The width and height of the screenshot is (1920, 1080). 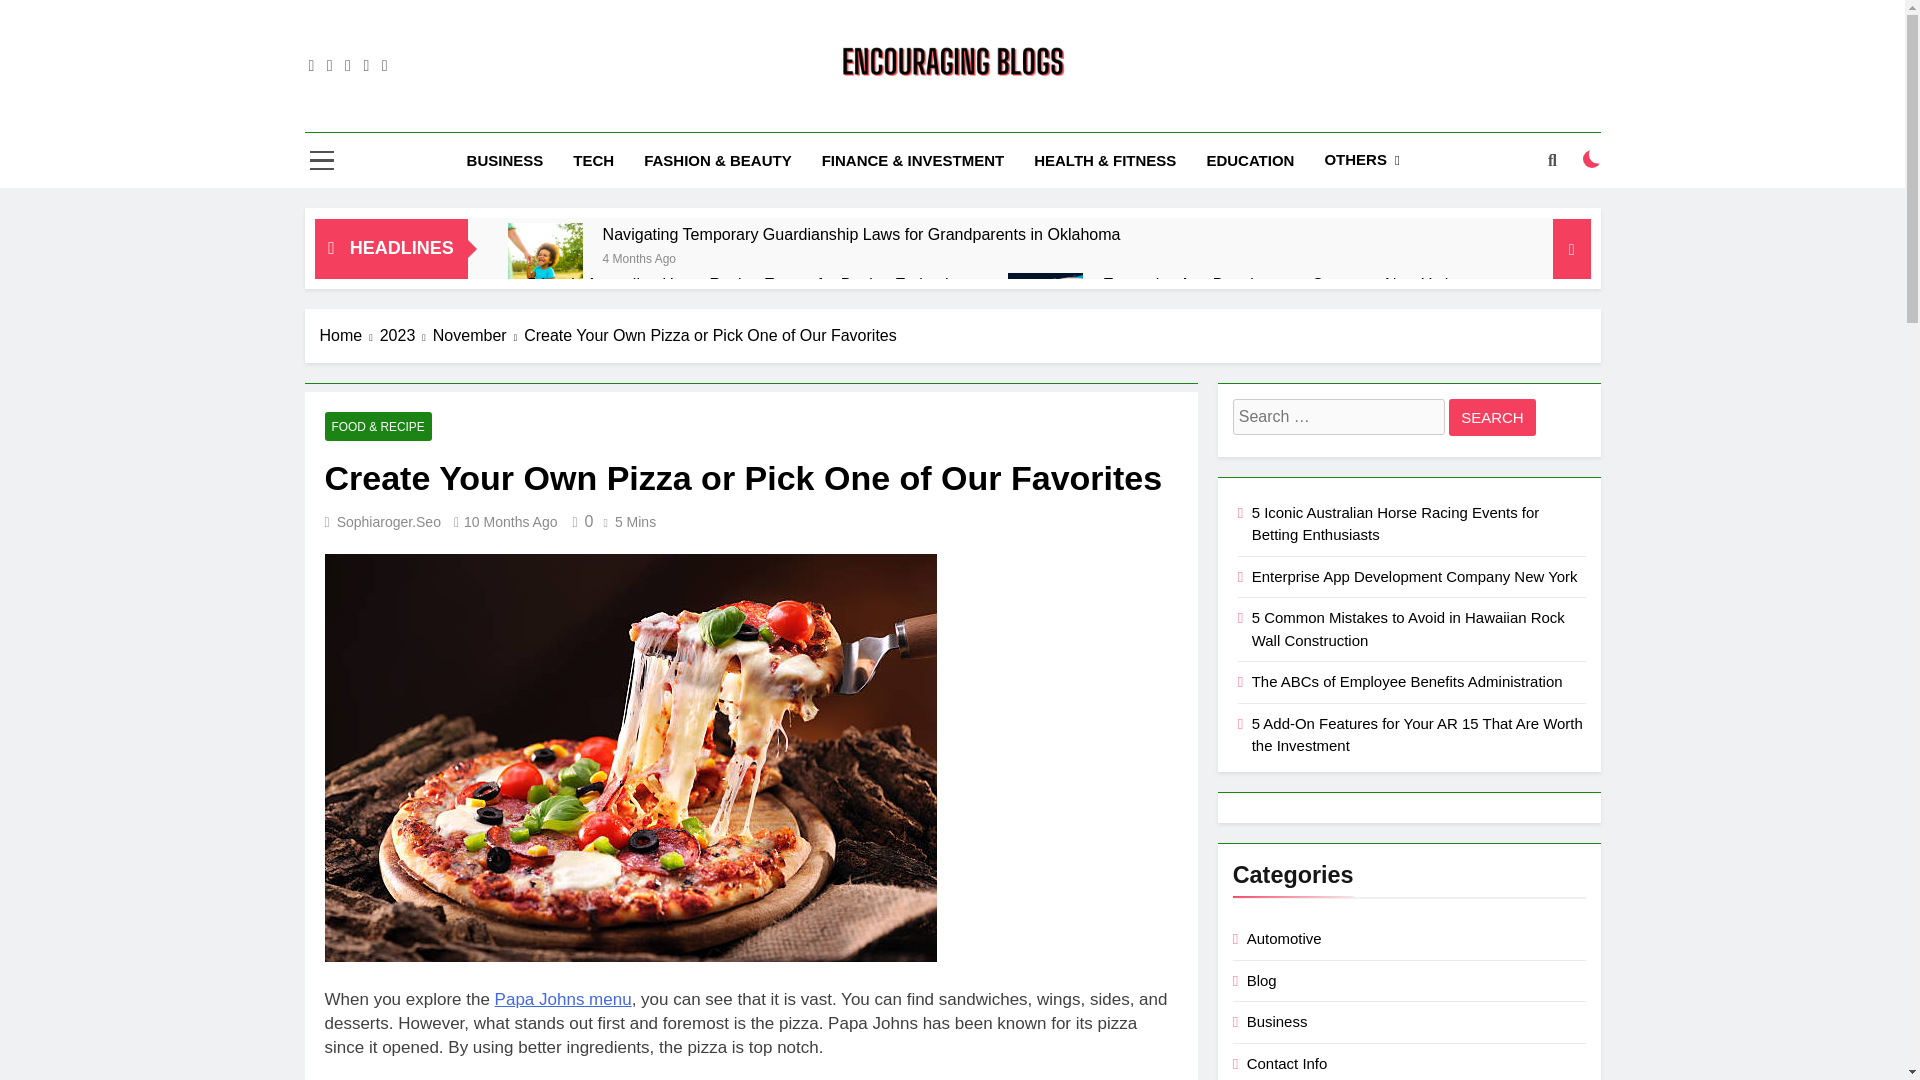 I want to click on Encouraging Blogs, so click(x=816, y=114).